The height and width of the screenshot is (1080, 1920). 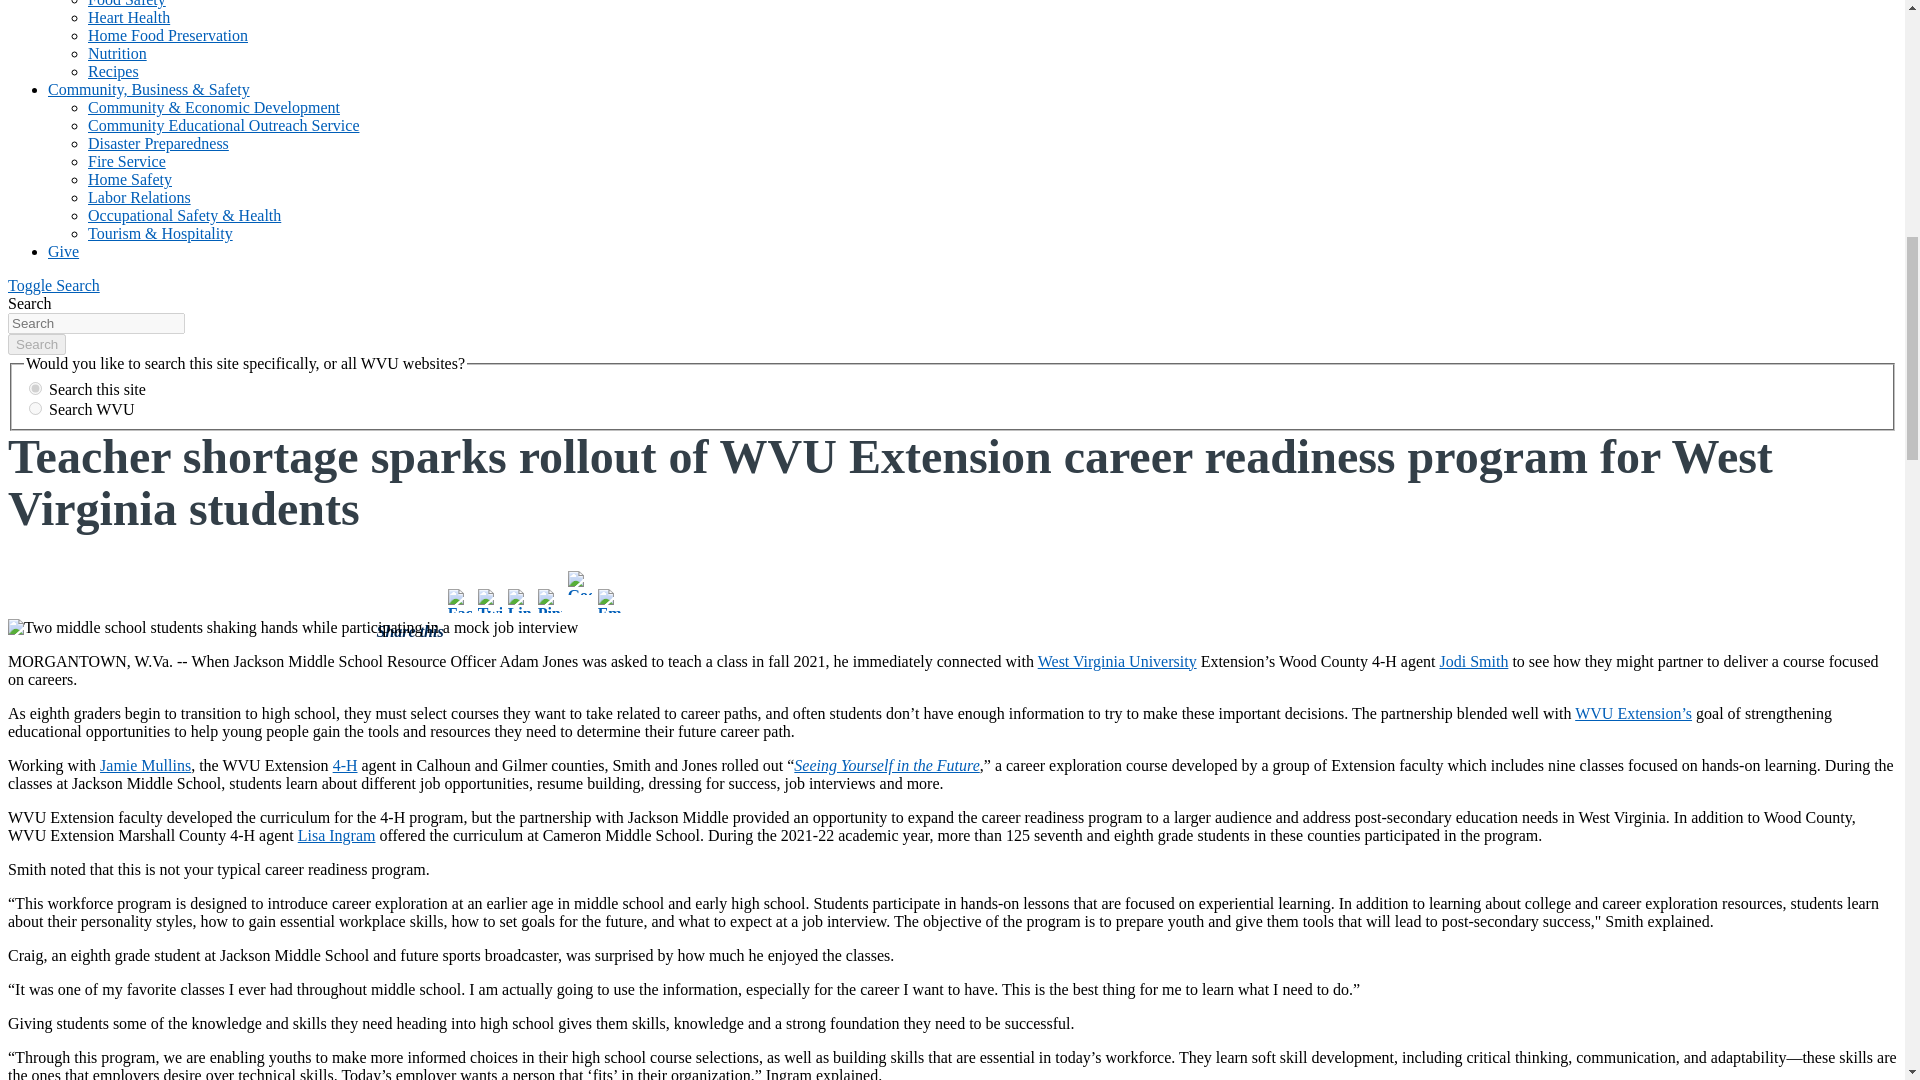 What do you see at coordinates (35, 408) in the screenshot?
I see `wvu.edu` at bounding box center [35, 408].